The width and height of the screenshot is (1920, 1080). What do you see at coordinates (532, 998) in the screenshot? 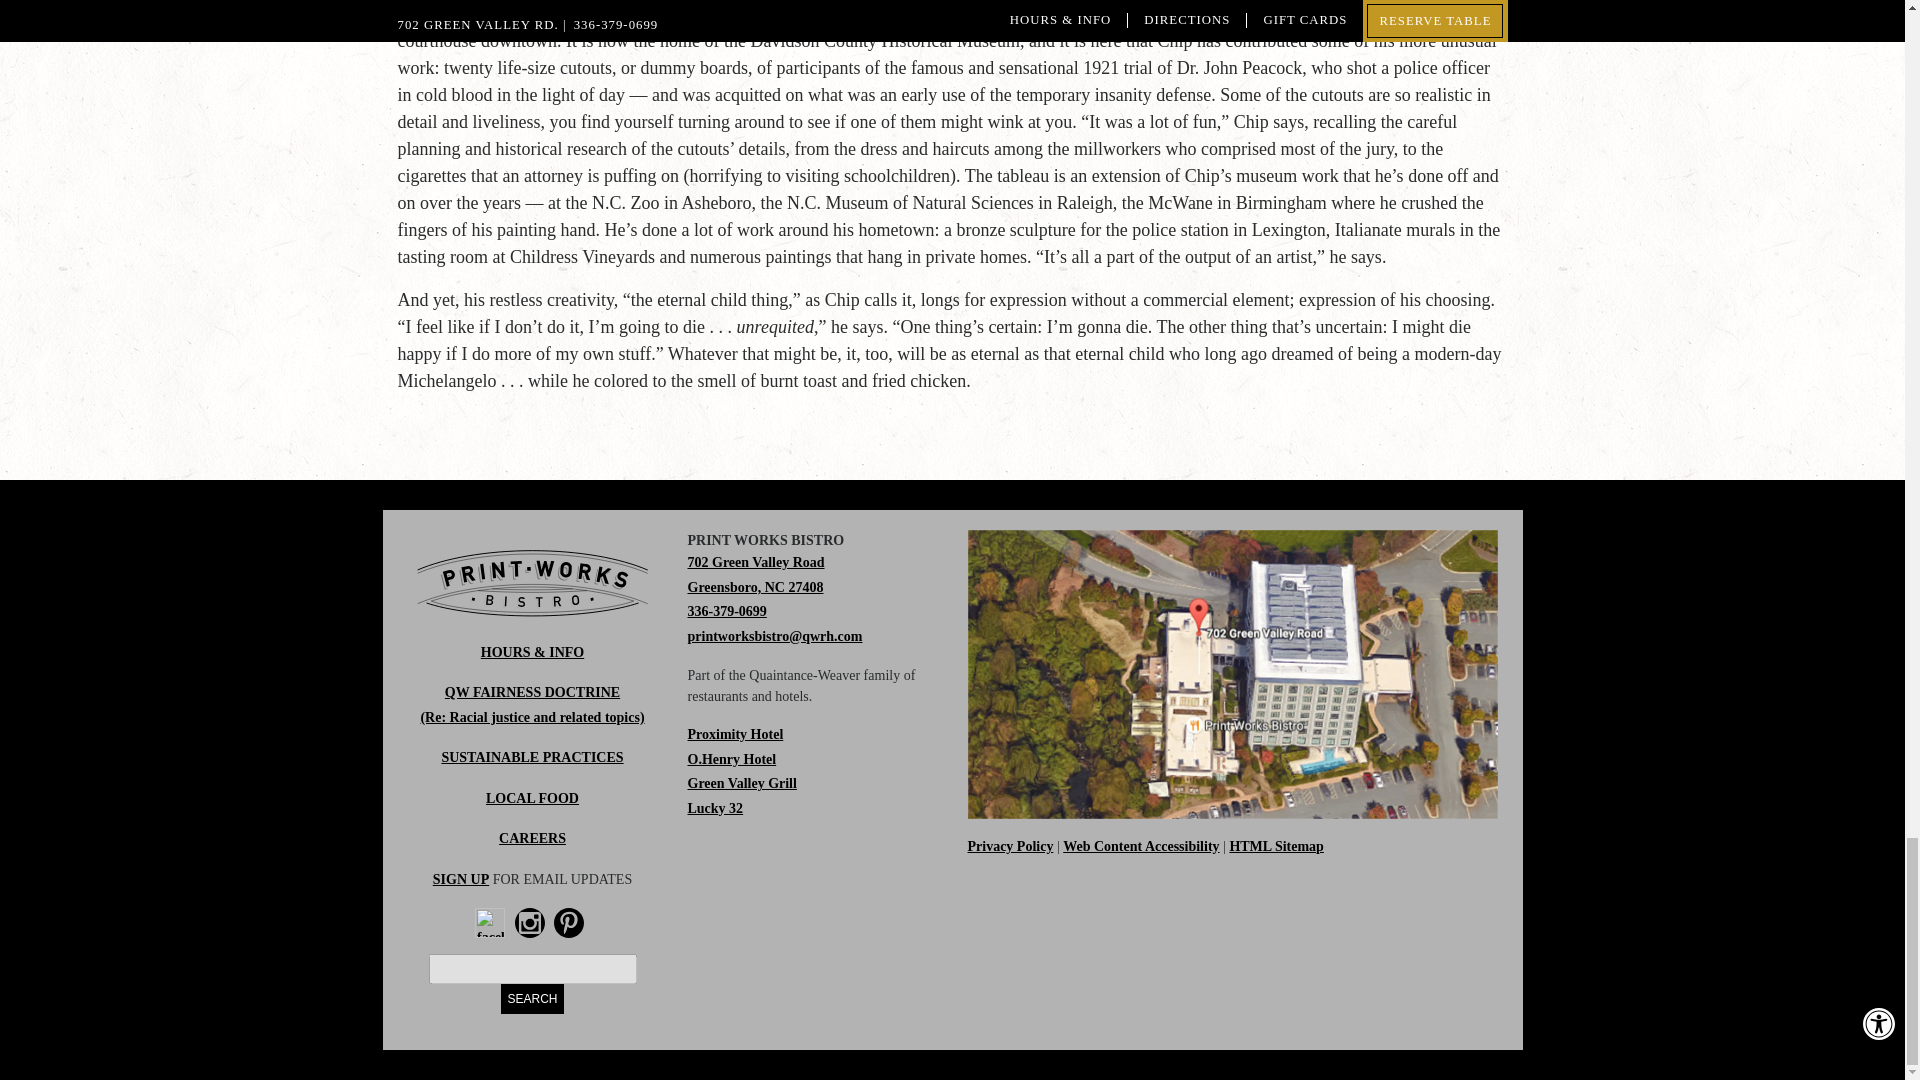
I see `Search` at bounding box center [532, 998].